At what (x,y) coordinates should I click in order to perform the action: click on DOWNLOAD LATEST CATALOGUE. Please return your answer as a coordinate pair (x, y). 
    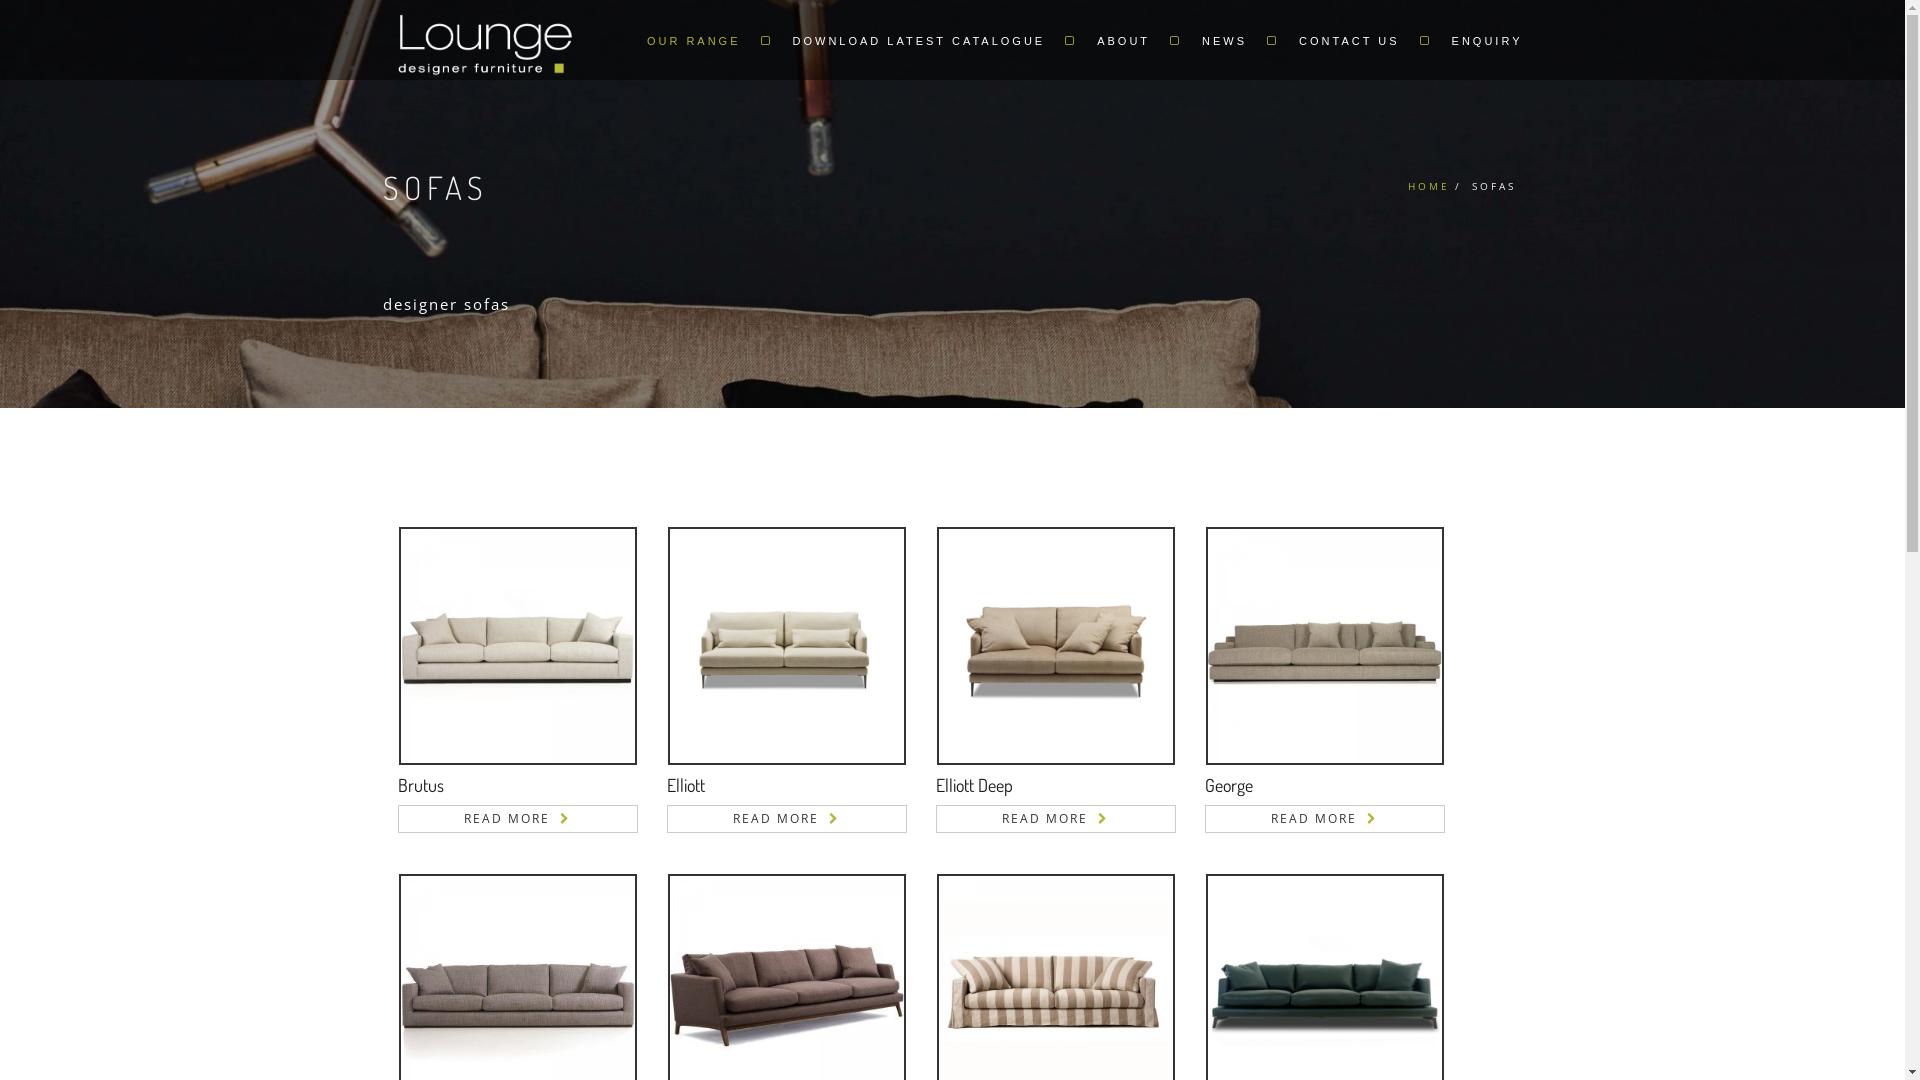
    Looking at the image, I should click on (924, 40).